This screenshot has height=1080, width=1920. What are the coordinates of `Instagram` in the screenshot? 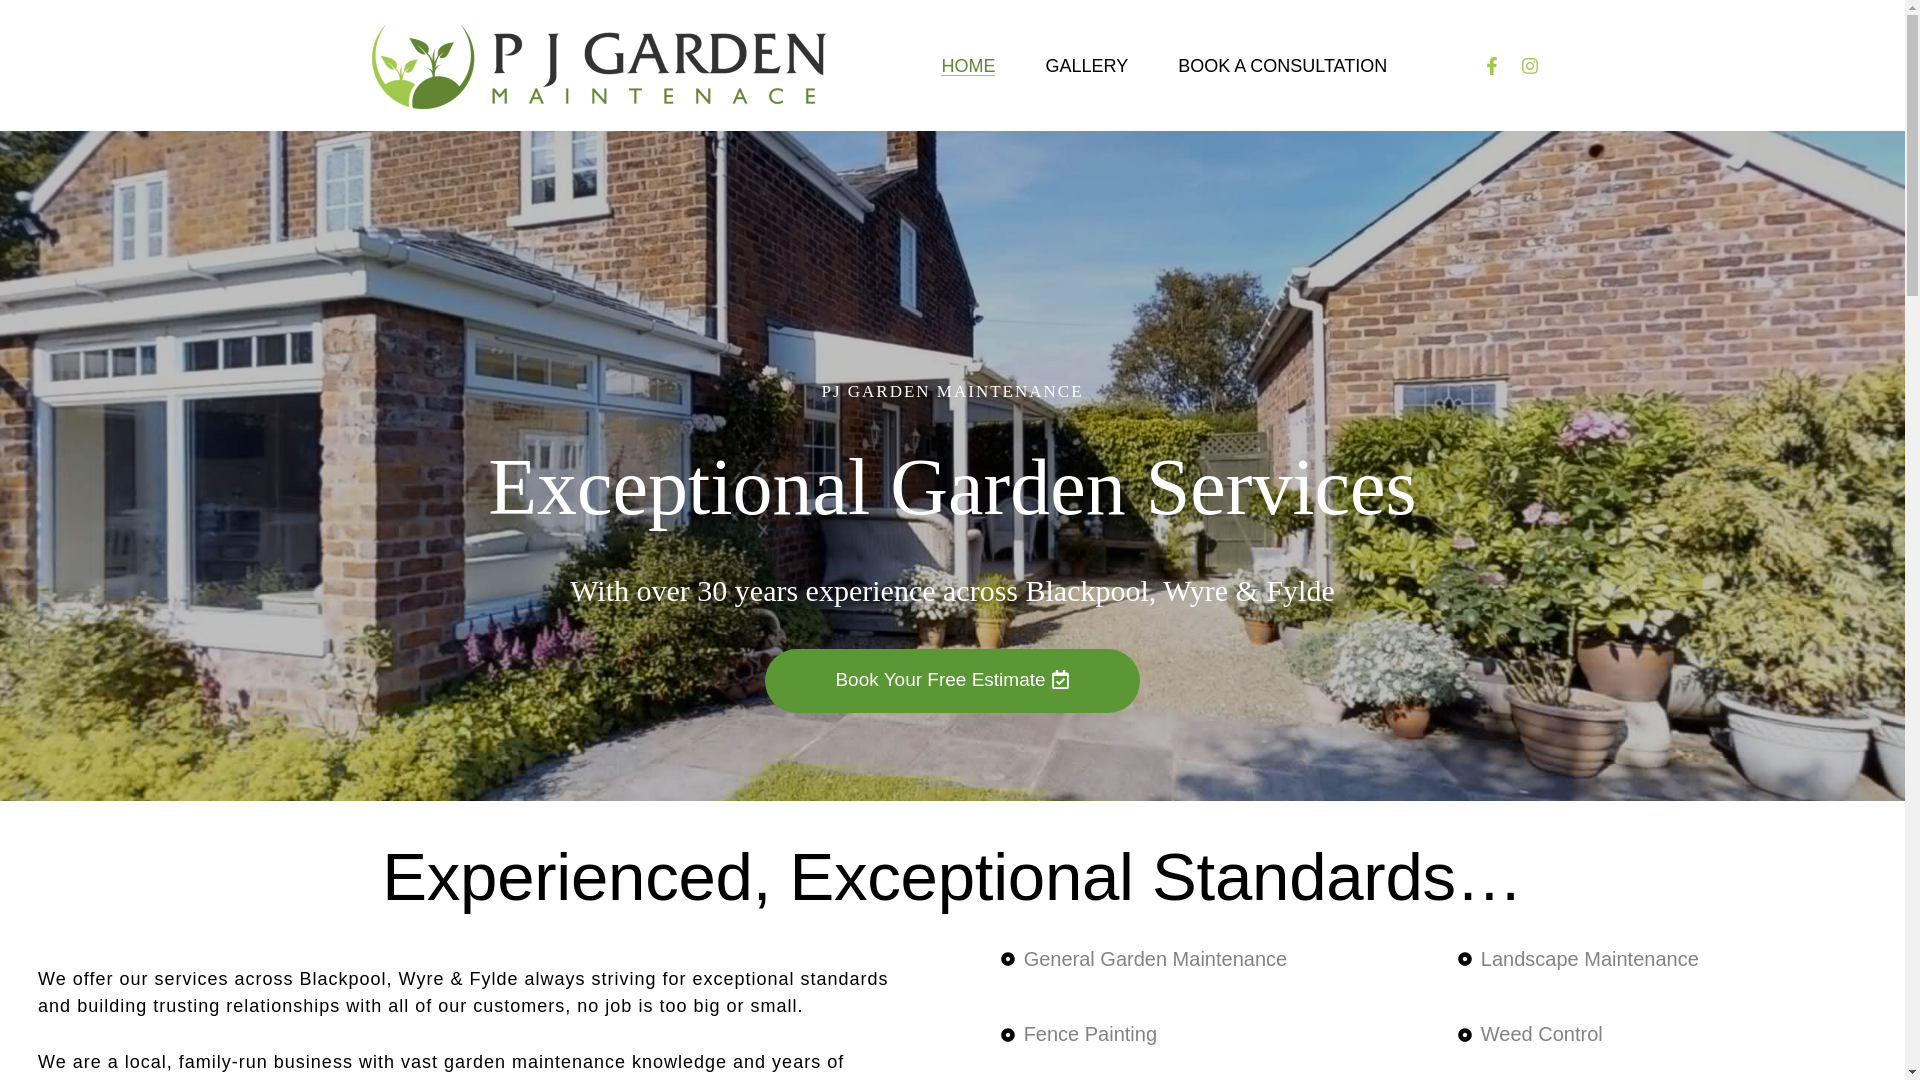 It's located at (1530, 65).